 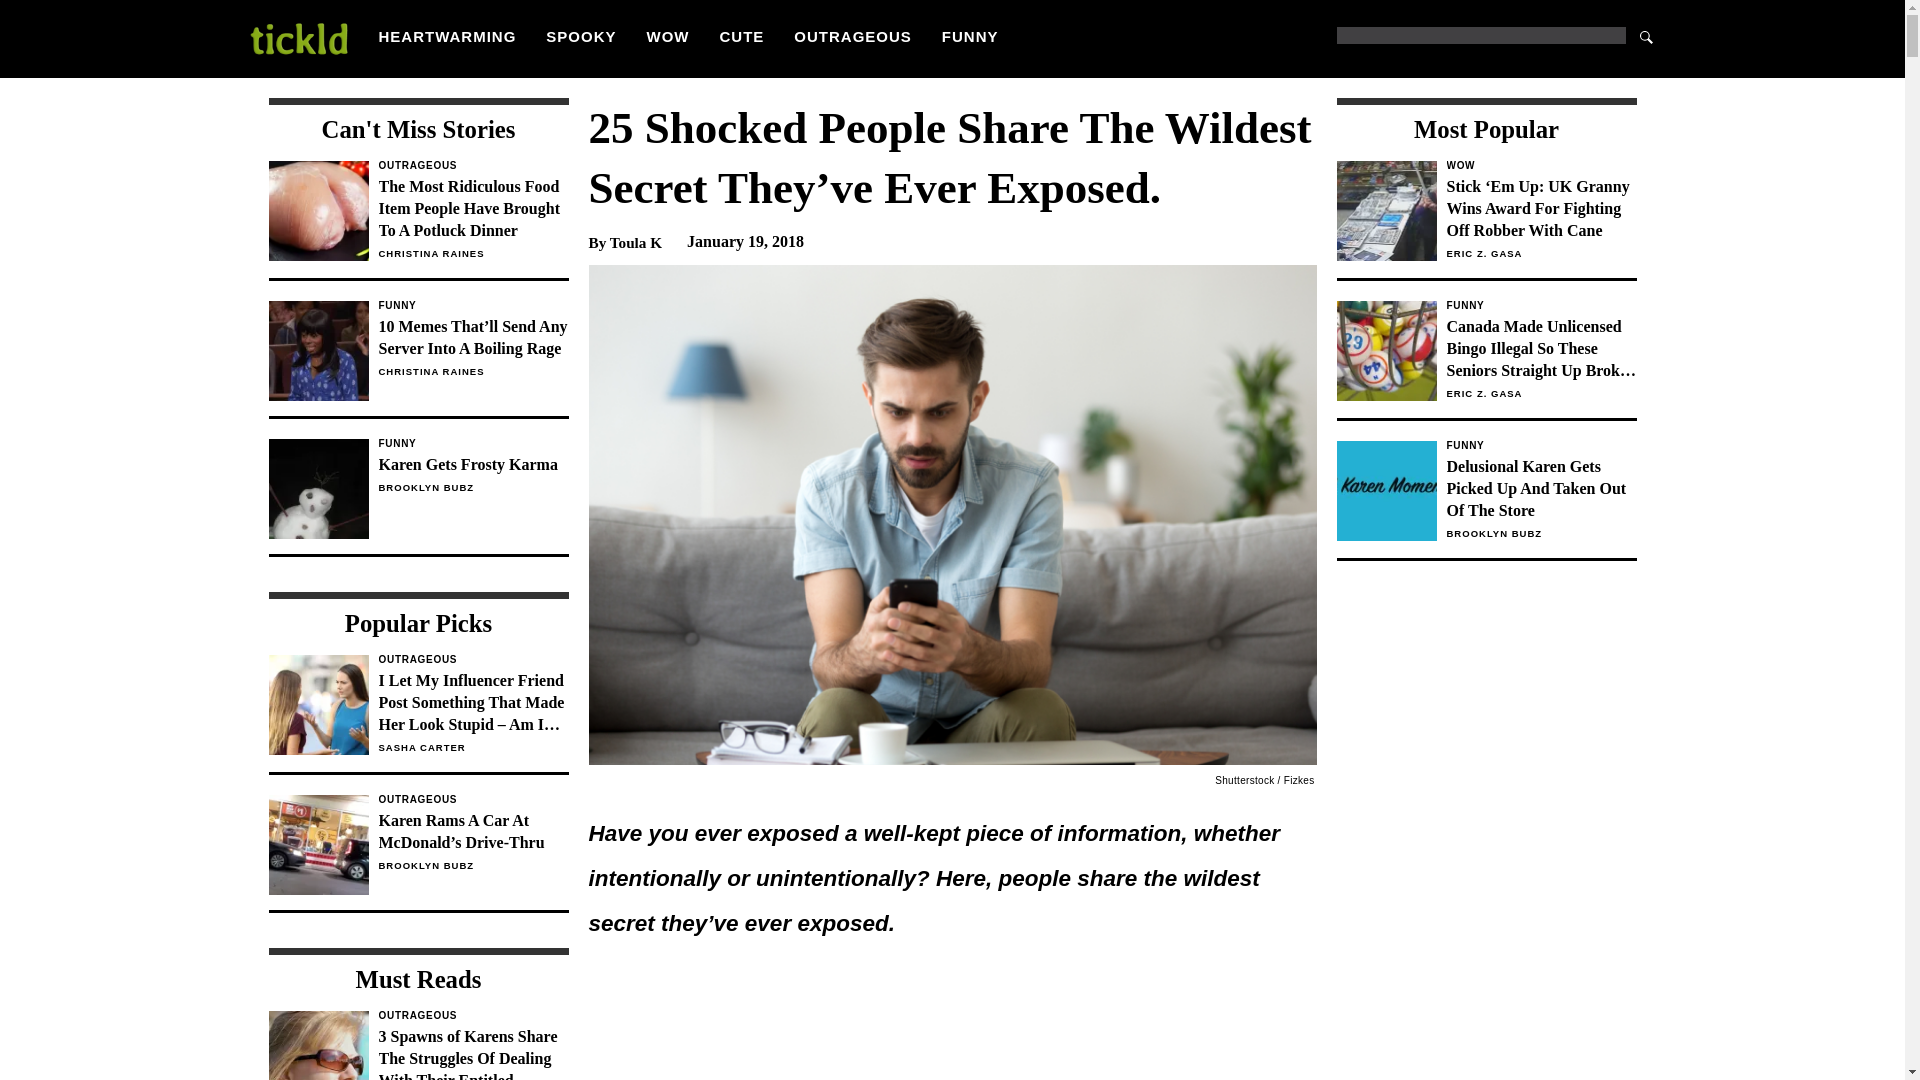 What do you see at coordinates (742, 36) in the screenshot?
I see `CUTE` at bounding box center [742, 36].